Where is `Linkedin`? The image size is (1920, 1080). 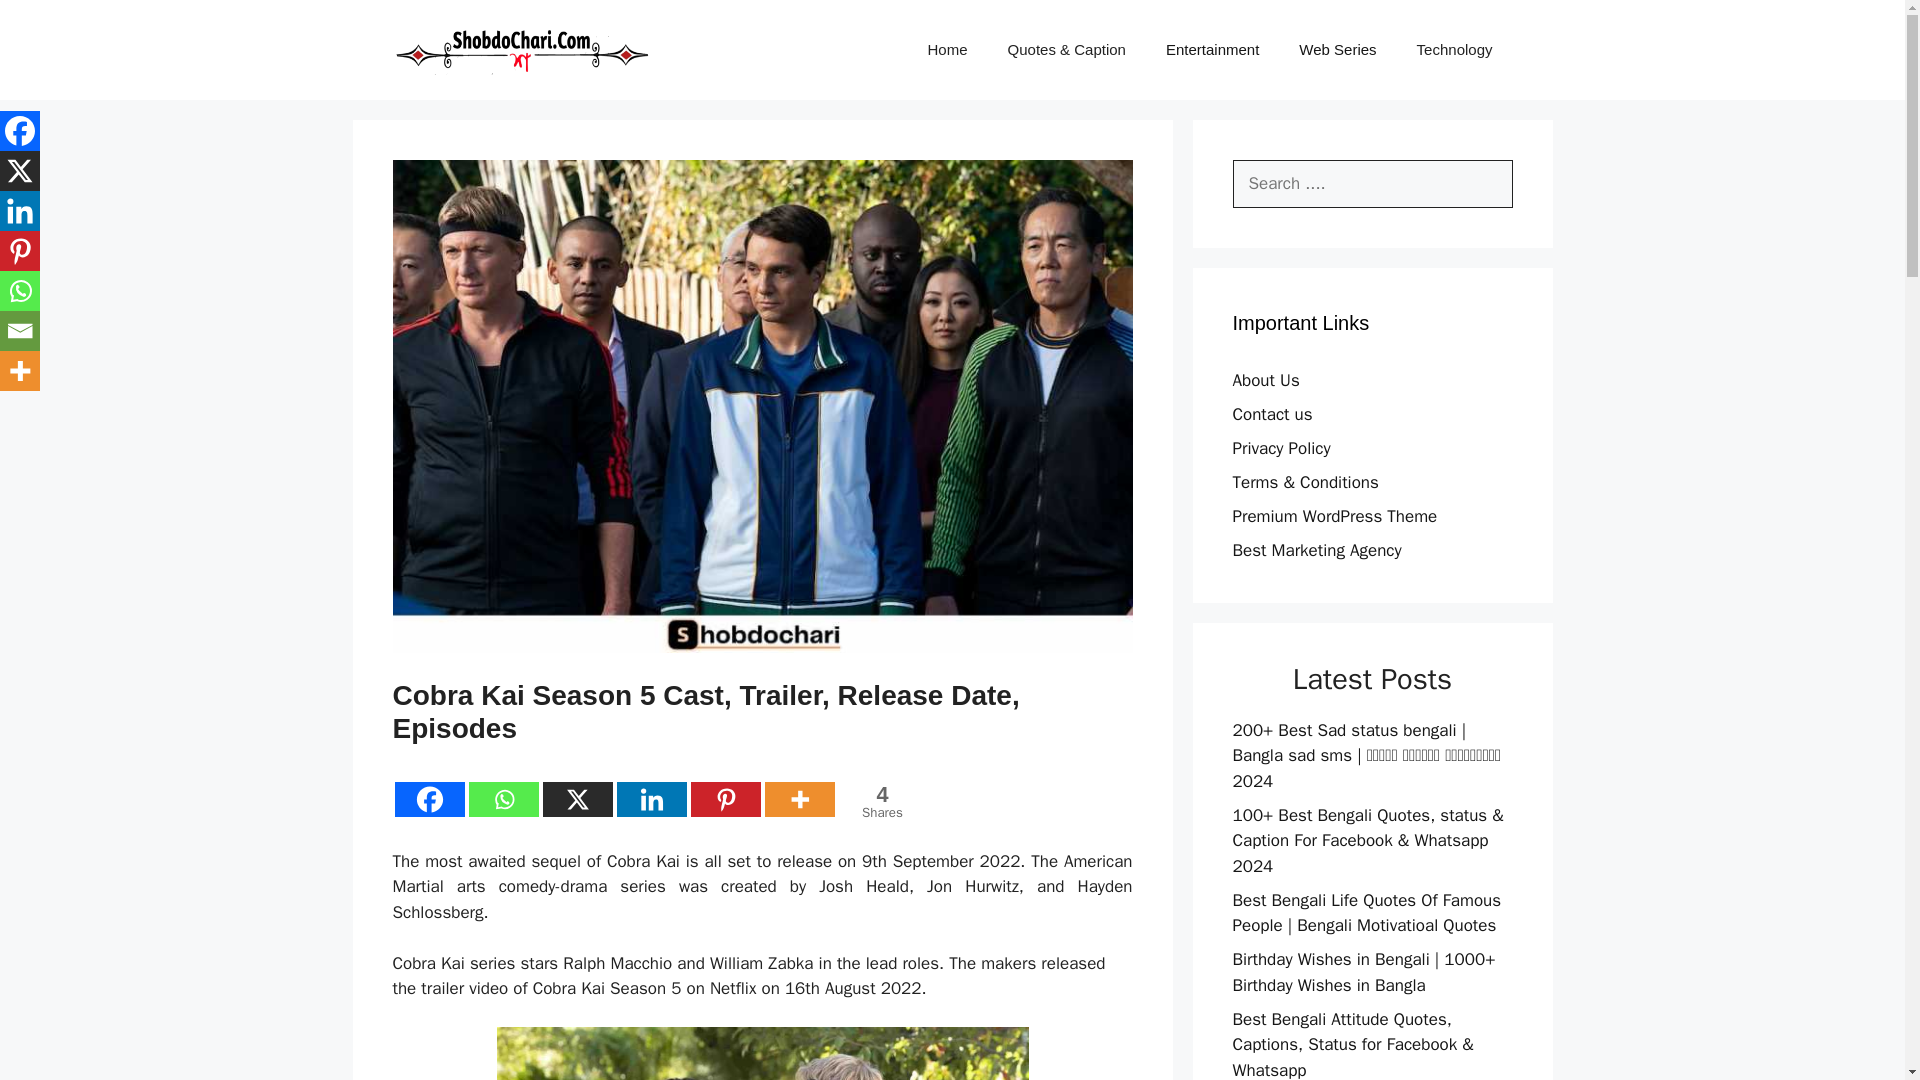 Linkedin is located at coordinates (650, 798).